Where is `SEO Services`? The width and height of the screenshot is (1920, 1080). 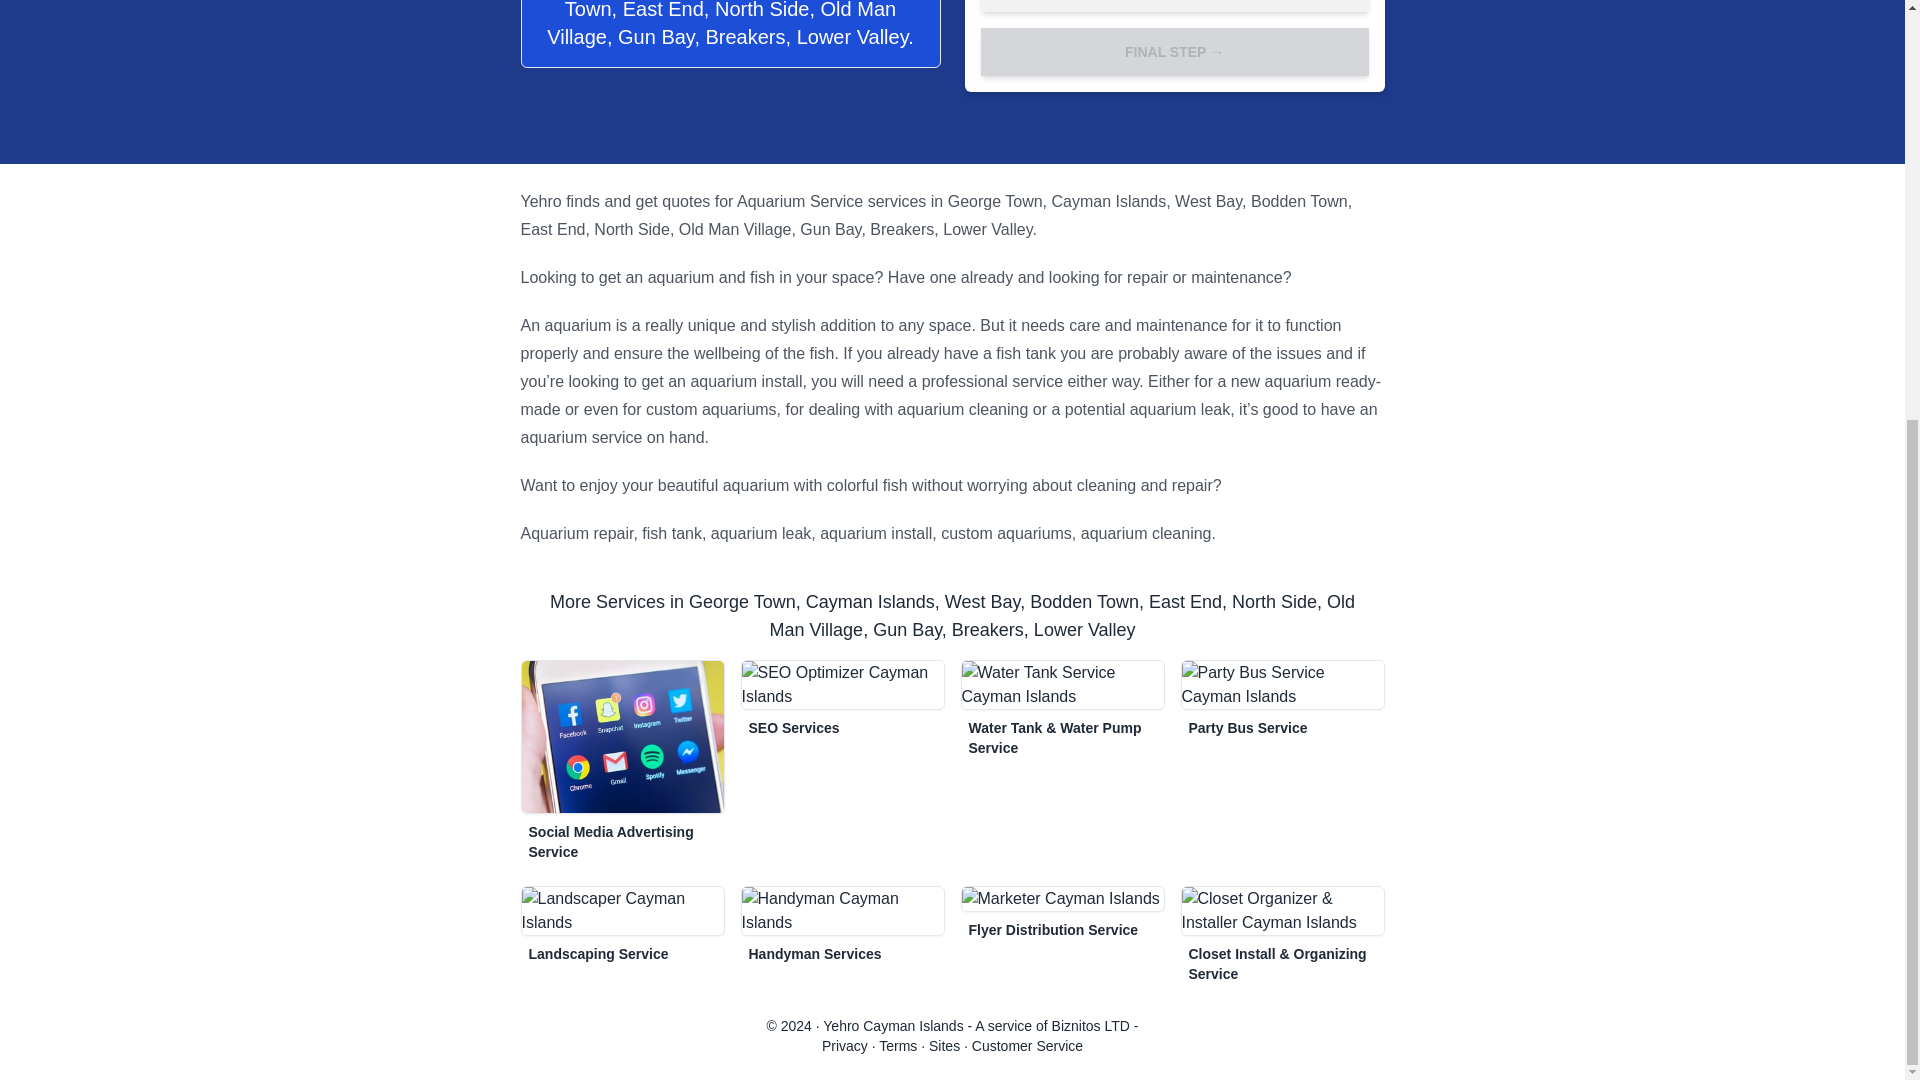 SEO Services is located at coordinates (794, 728).